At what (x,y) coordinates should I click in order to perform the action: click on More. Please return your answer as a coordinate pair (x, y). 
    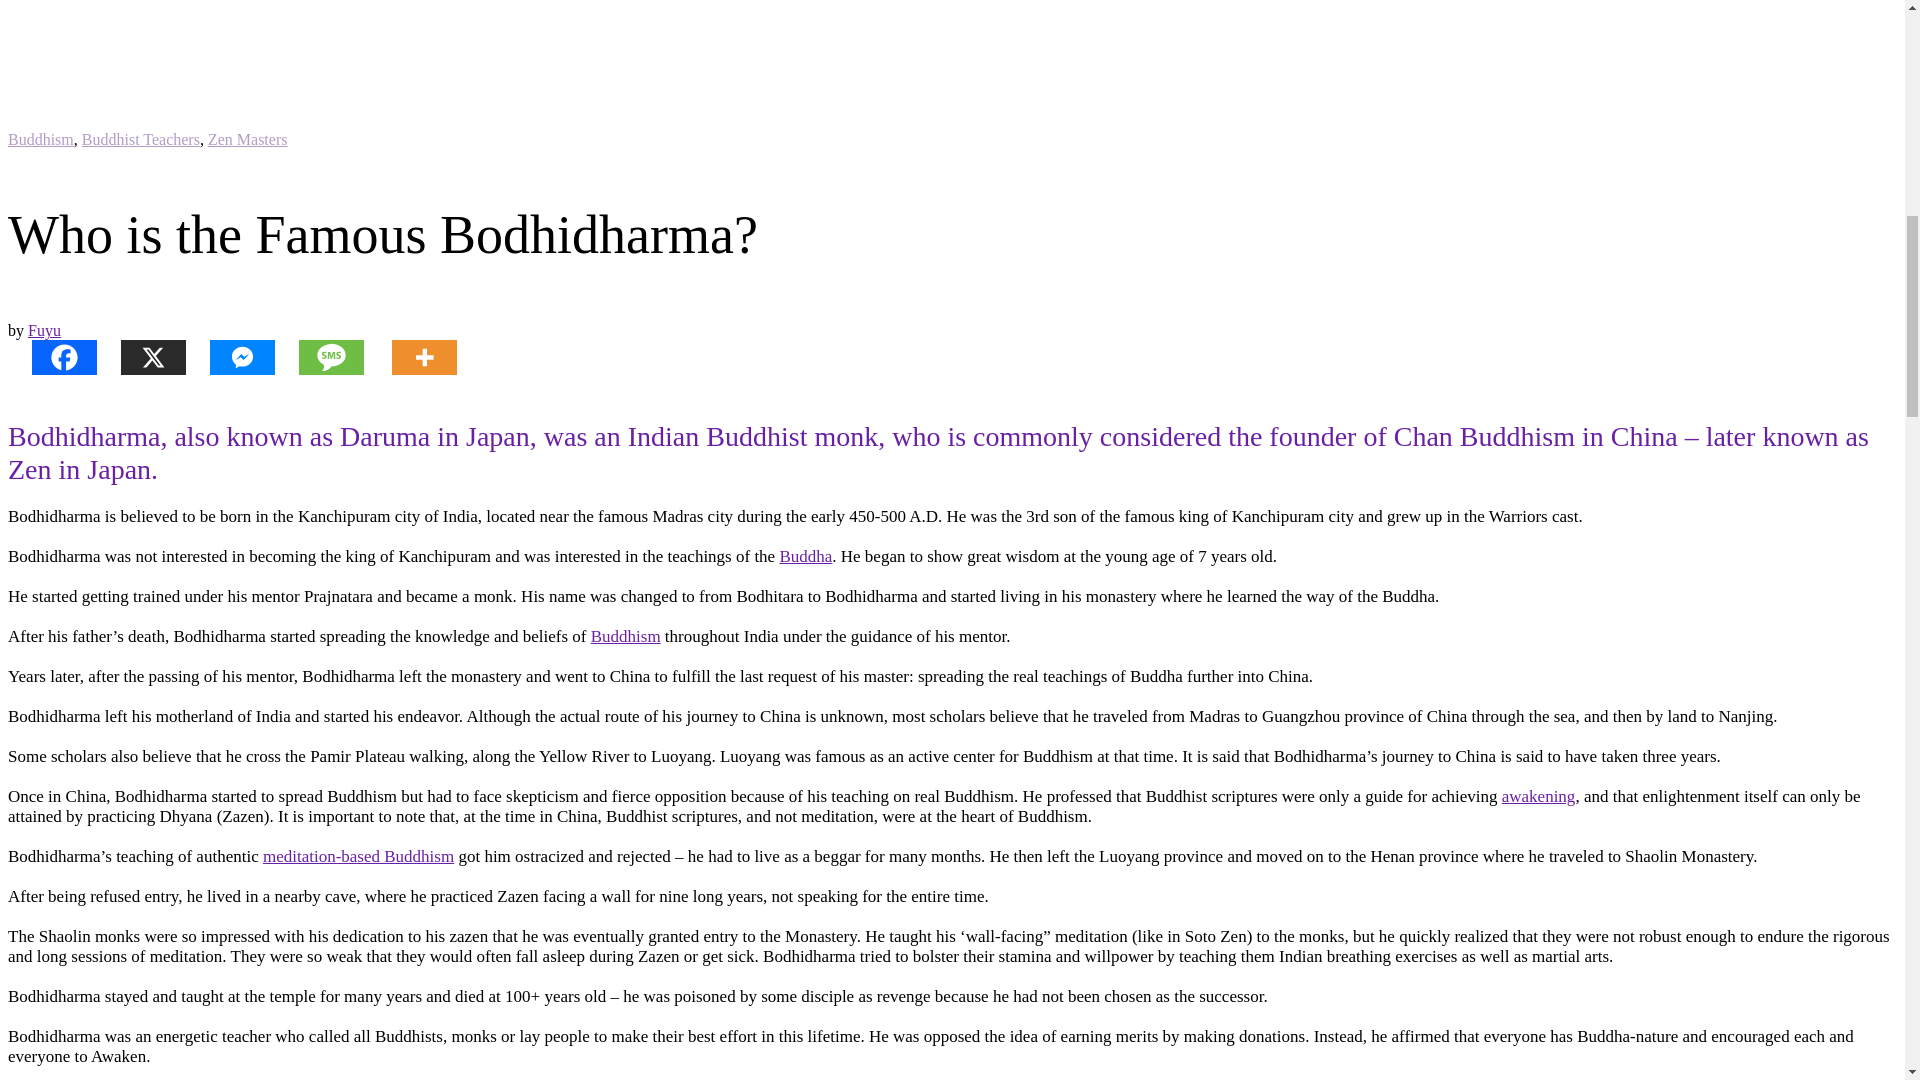
    Looking at the image, I should click on (412, 357).